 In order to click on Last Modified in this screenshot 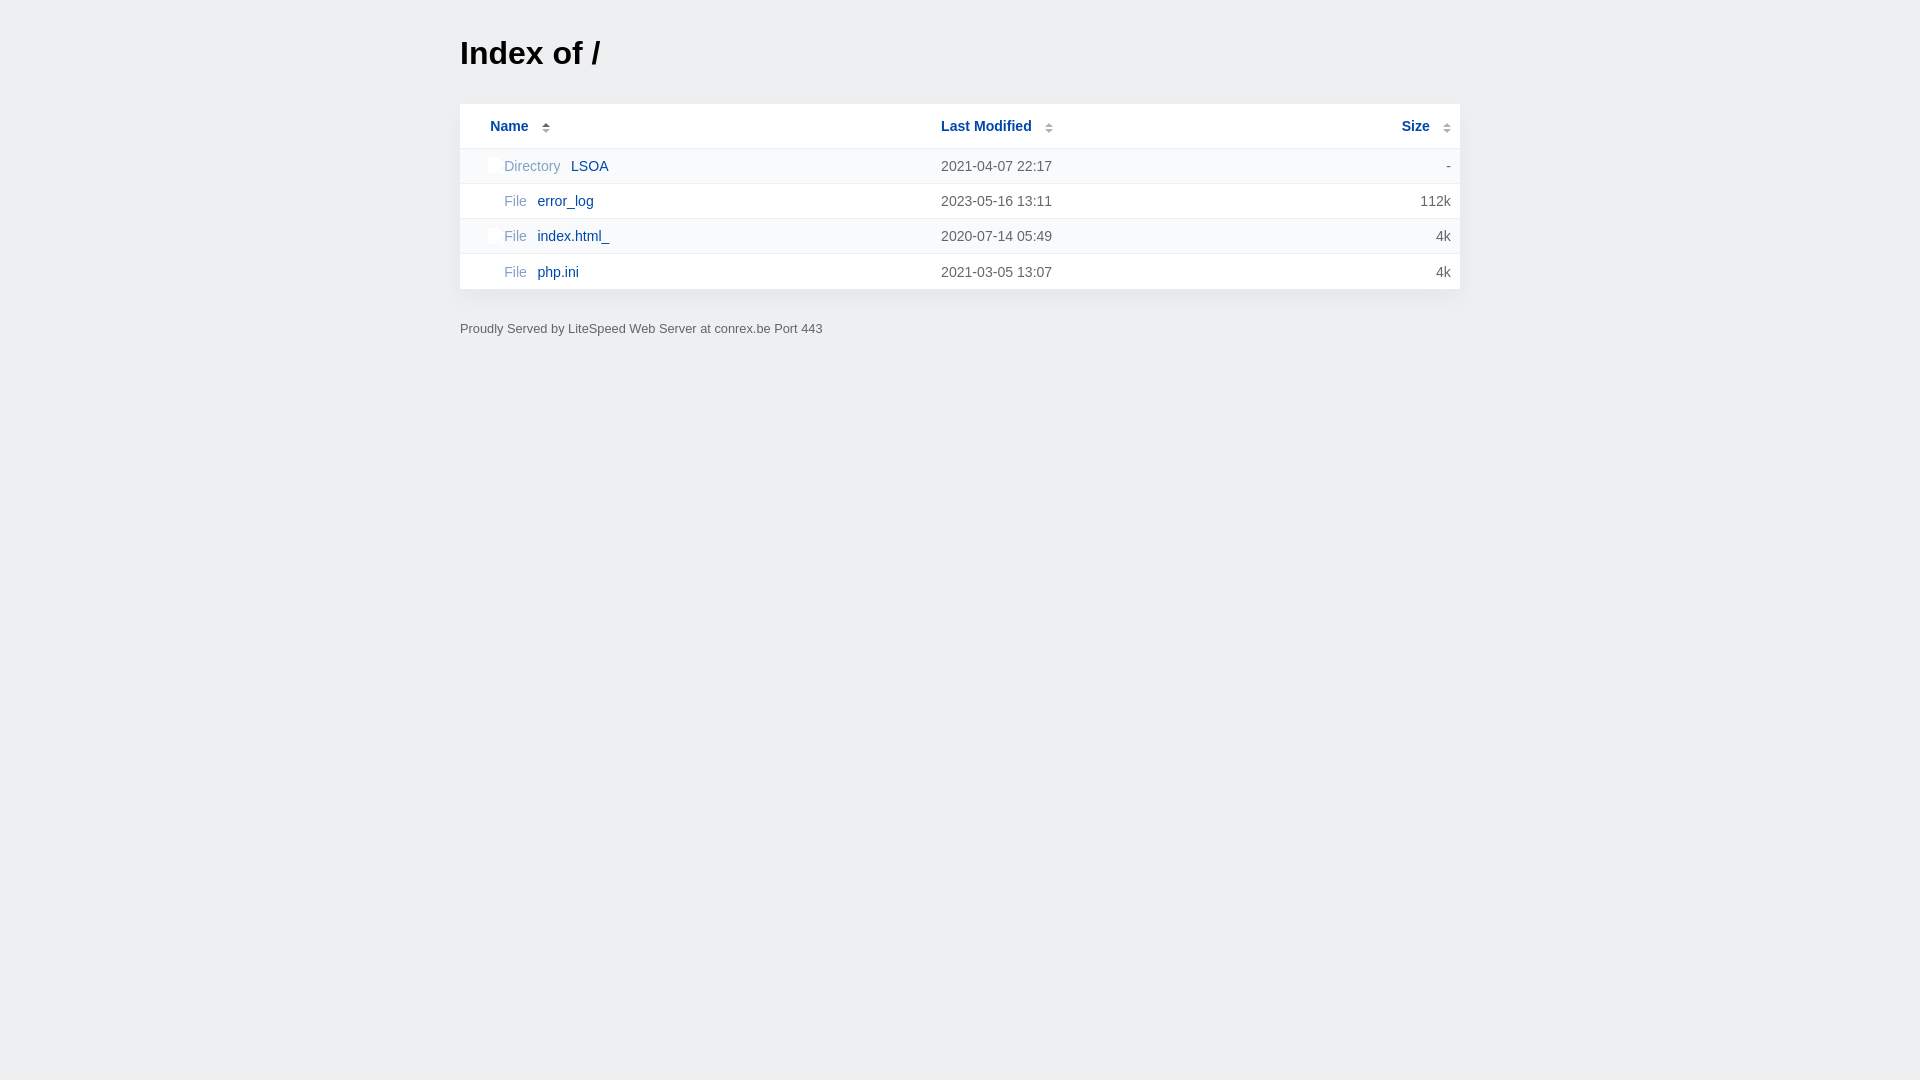, I will do `click(997, 126)`.